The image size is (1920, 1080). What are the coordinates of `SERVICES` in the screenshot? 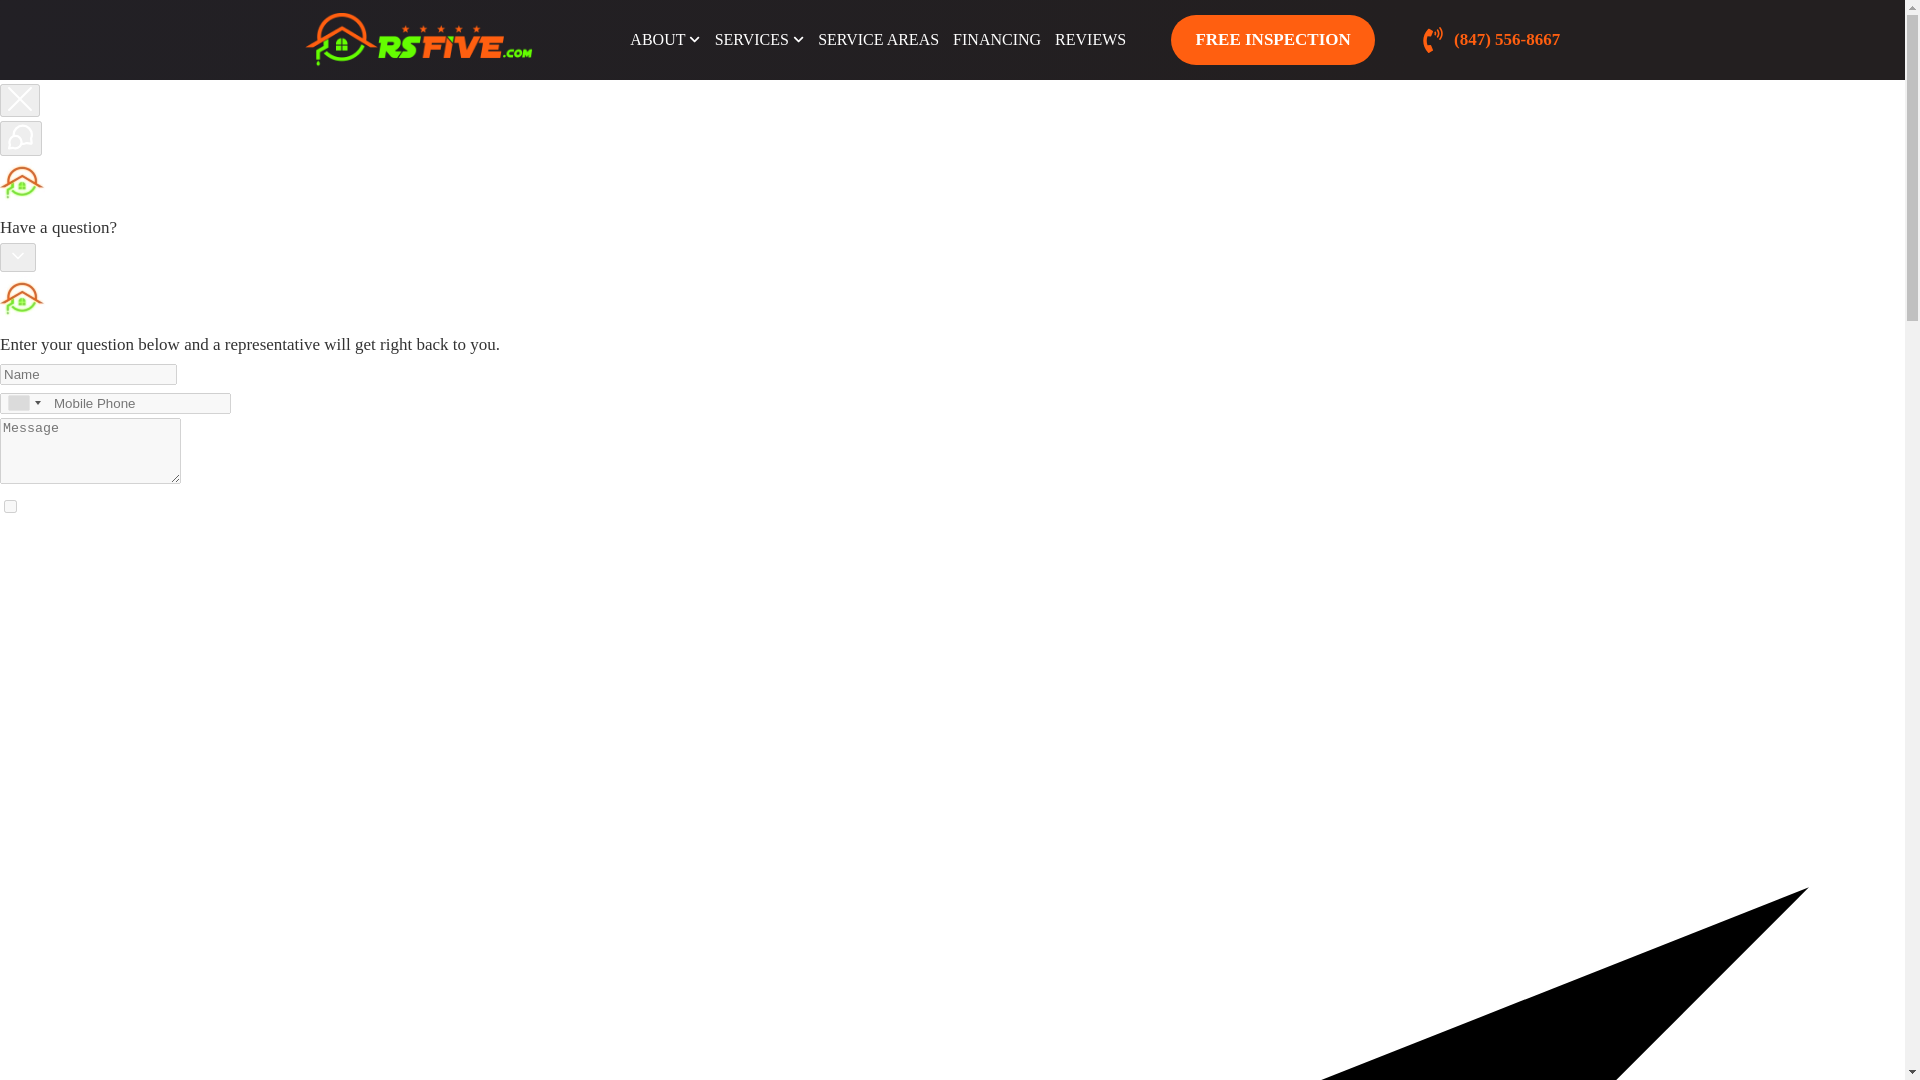 It's located at (759, 40).